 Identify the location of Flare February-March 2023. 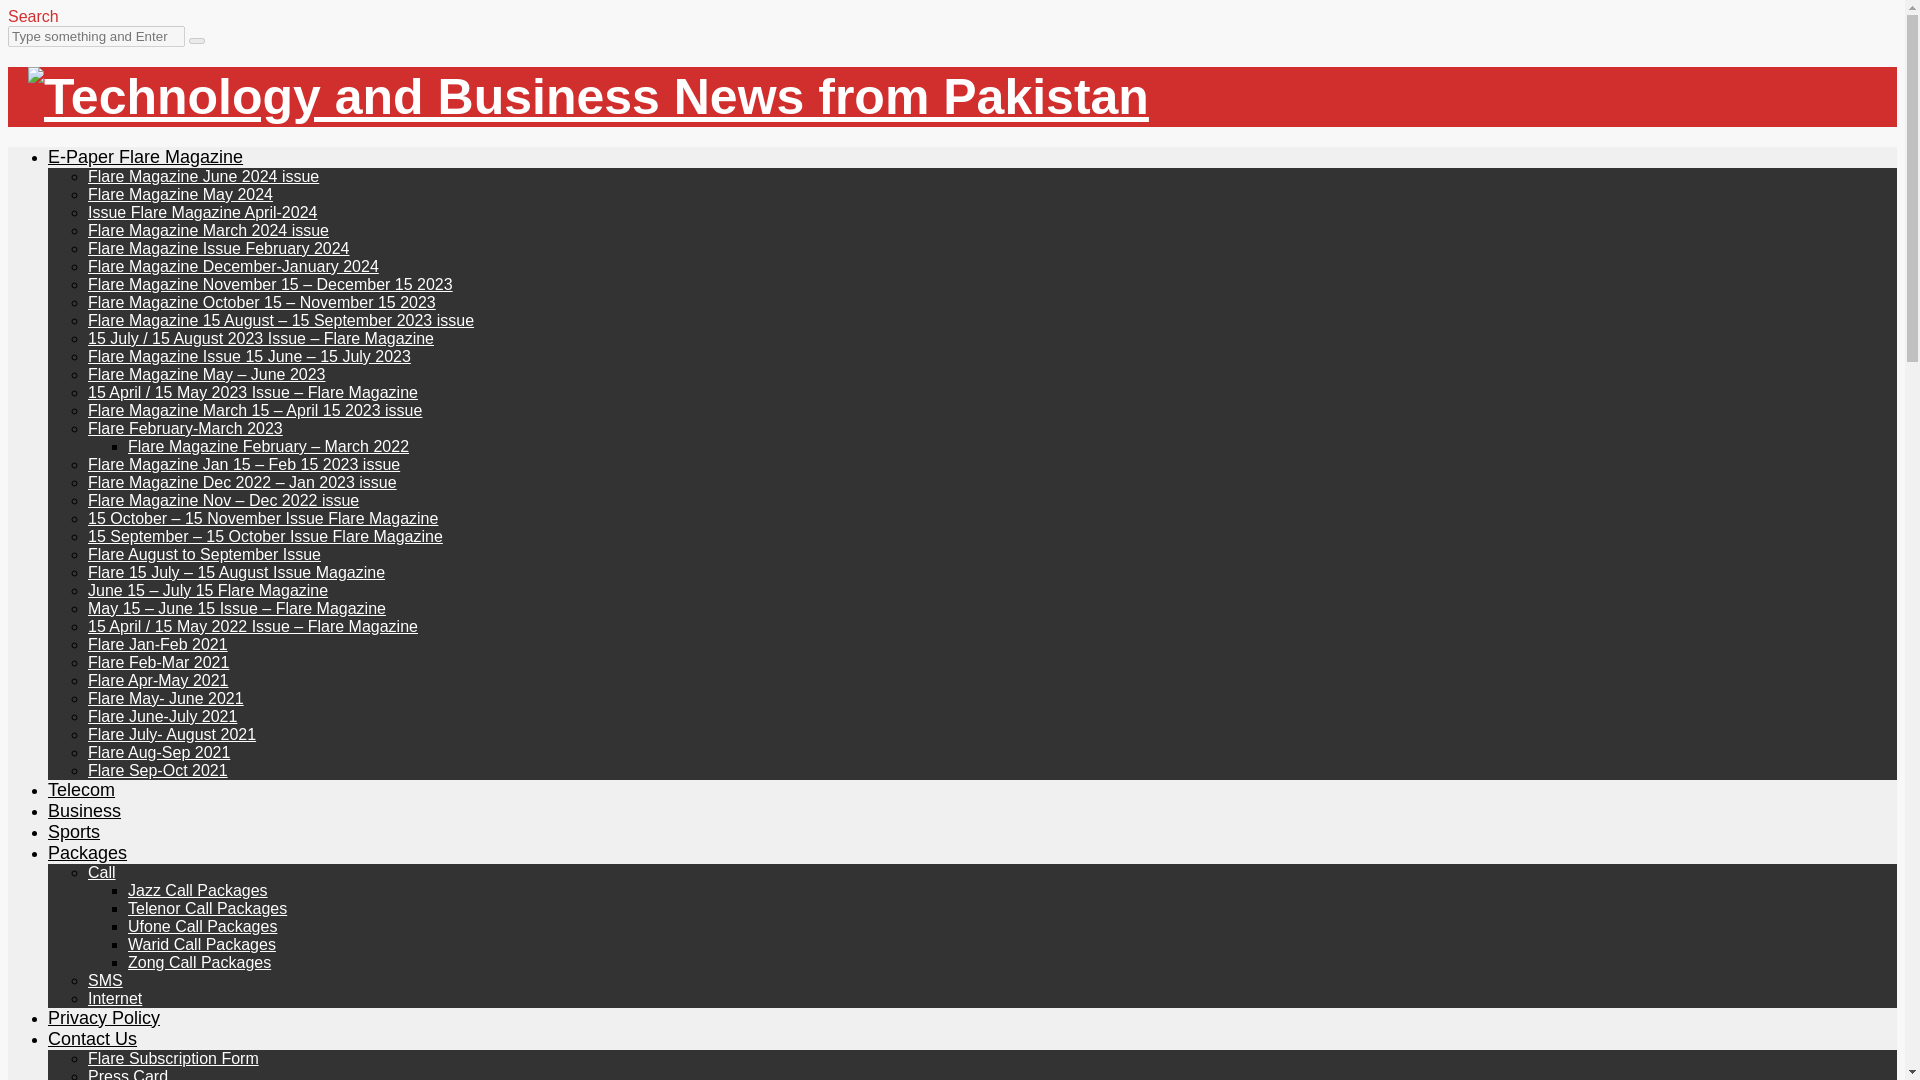
(185, 428).